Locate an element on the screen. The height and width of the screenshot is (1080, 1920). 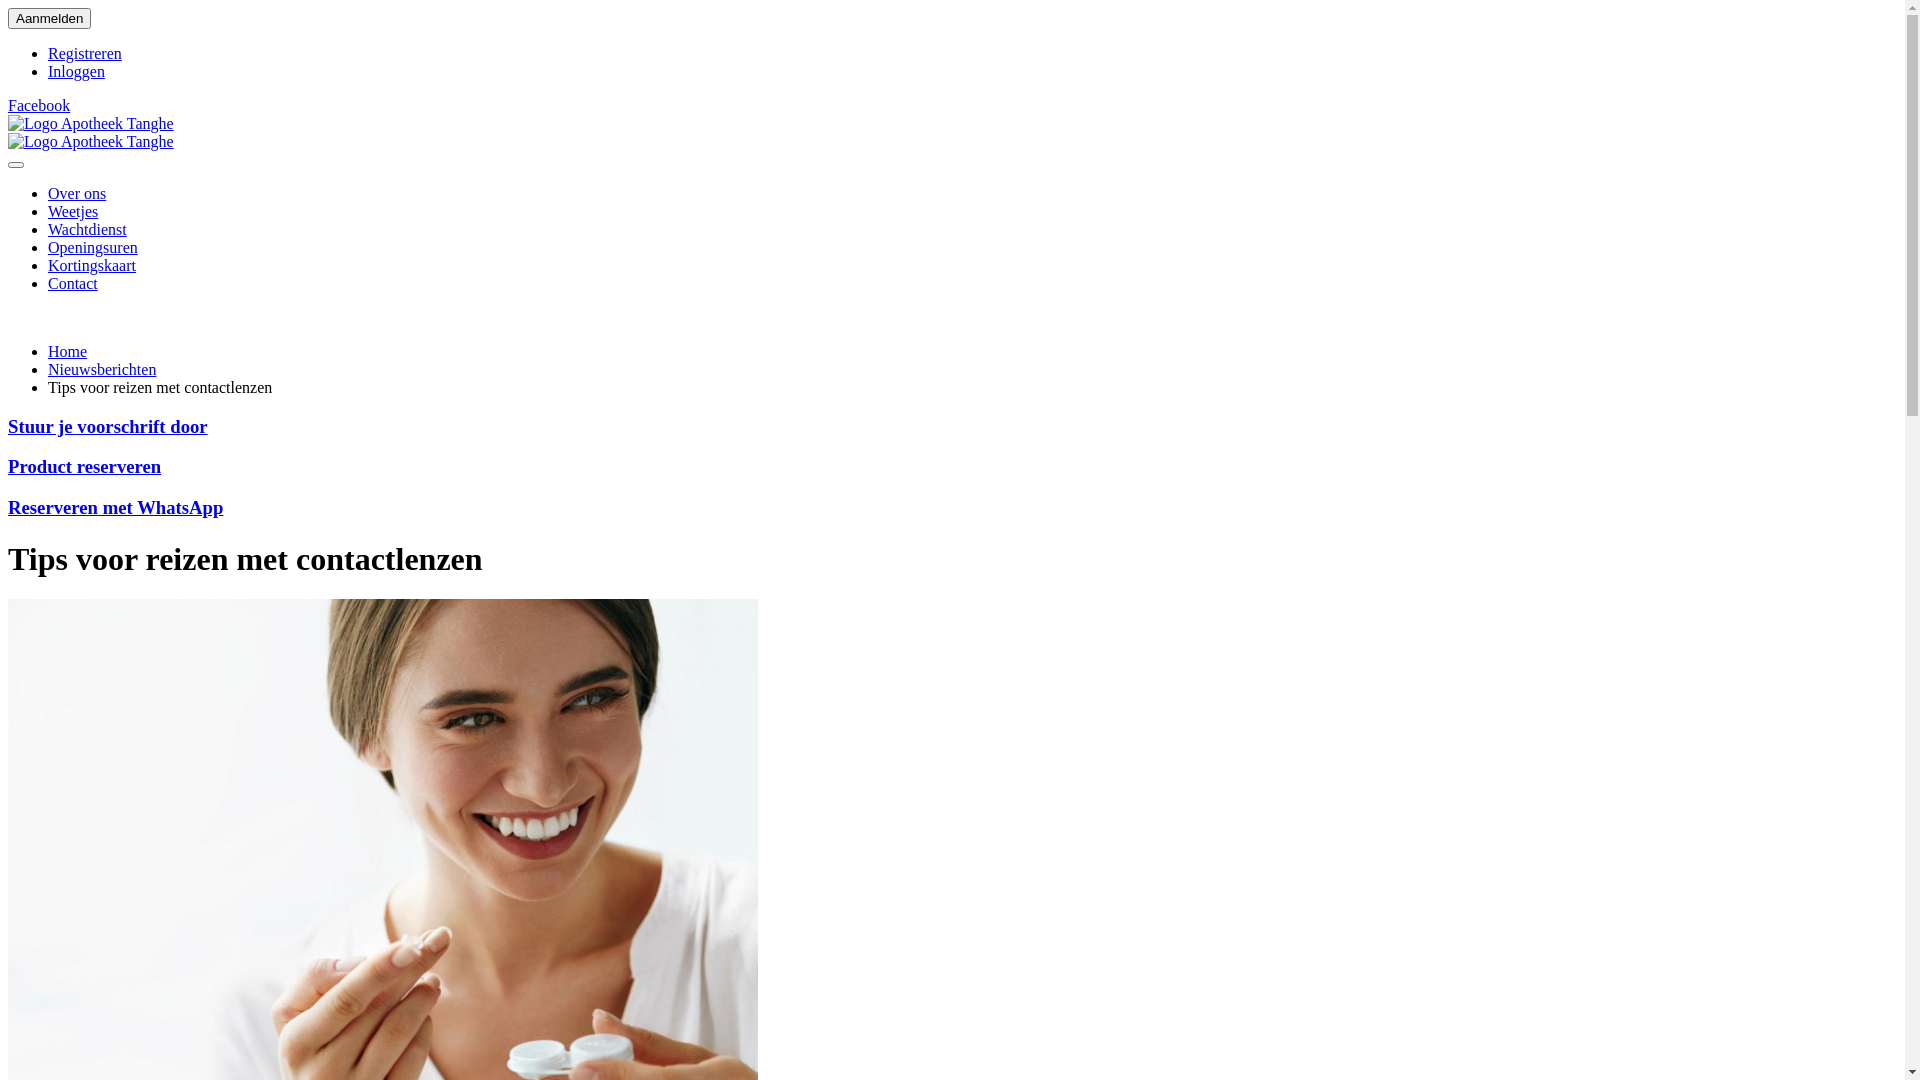
Kortingskaart is located at coordinates (92, 266).